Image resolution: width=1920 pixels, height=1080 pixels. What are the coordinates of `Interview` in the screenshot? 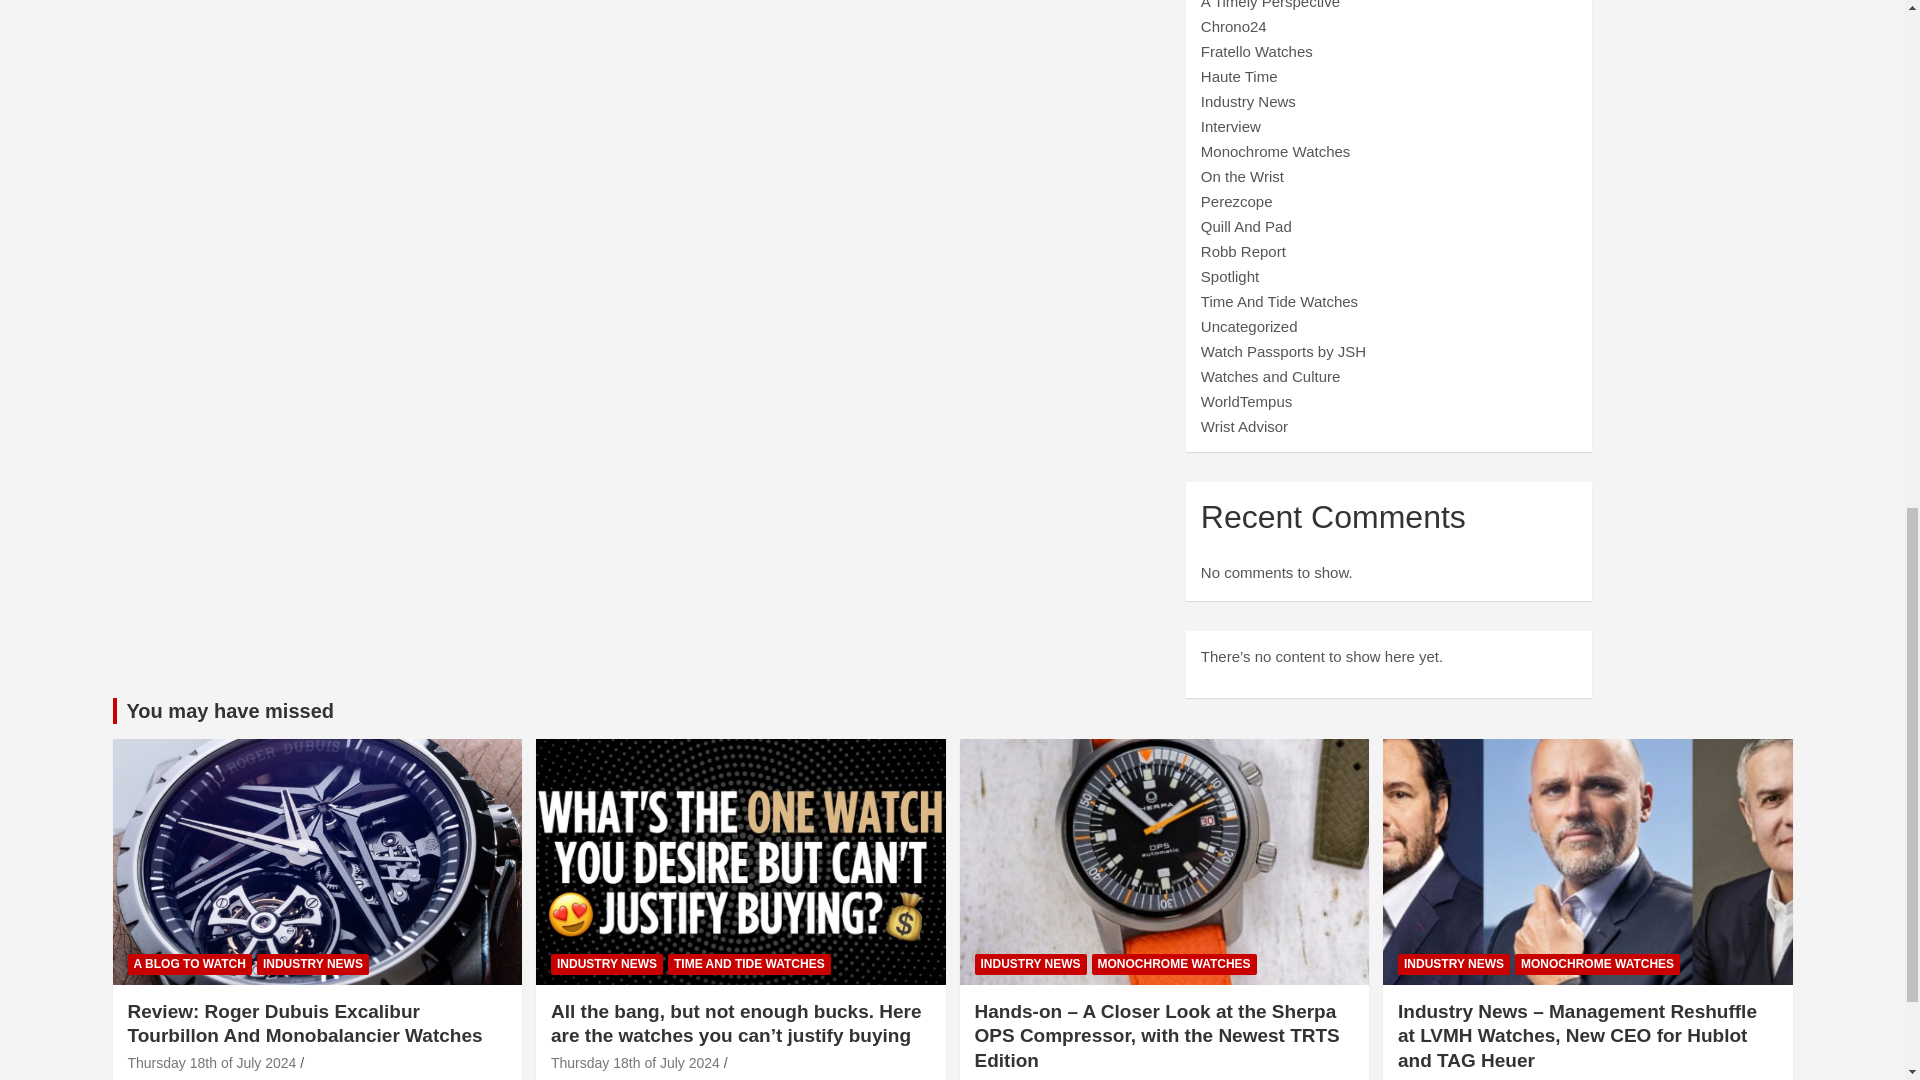 It's located at (1231, 126).